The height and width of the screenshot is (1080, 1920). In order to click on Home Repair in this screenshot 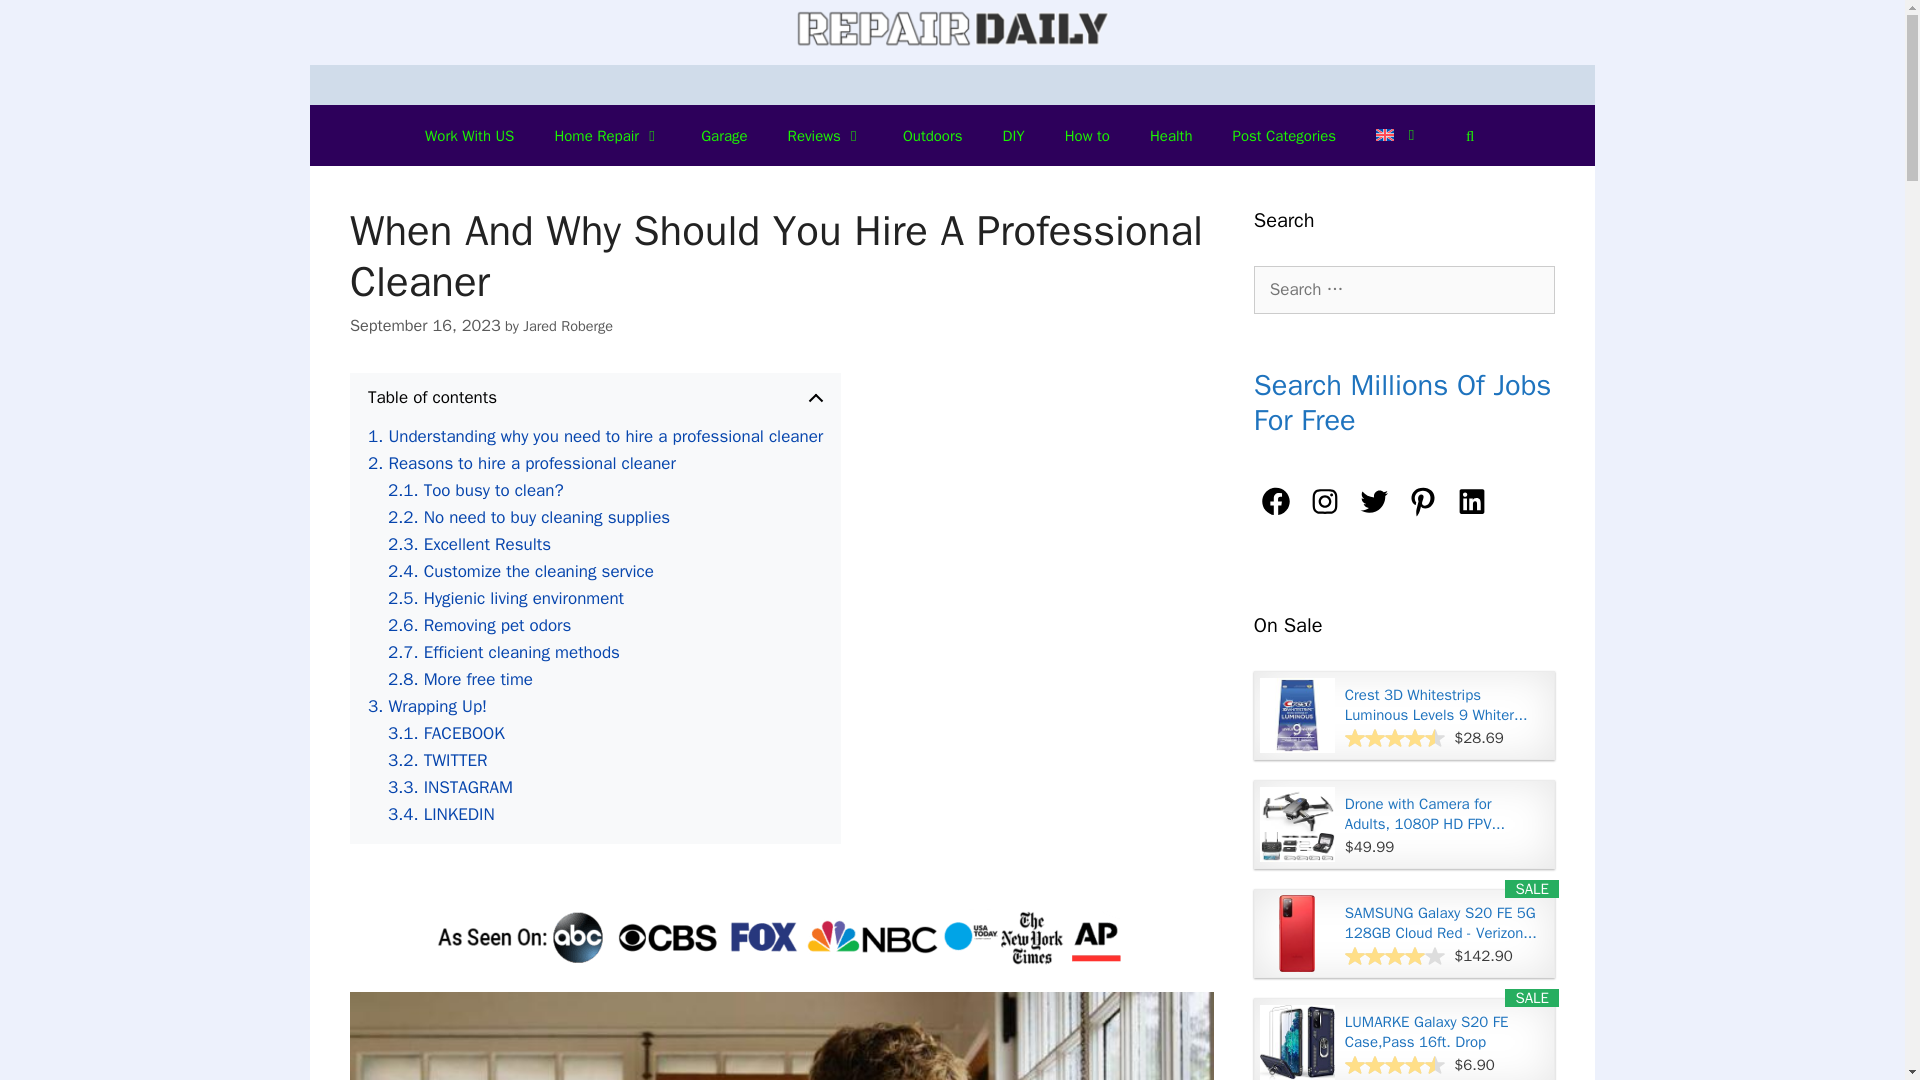, I will do `click(607, 136)`.